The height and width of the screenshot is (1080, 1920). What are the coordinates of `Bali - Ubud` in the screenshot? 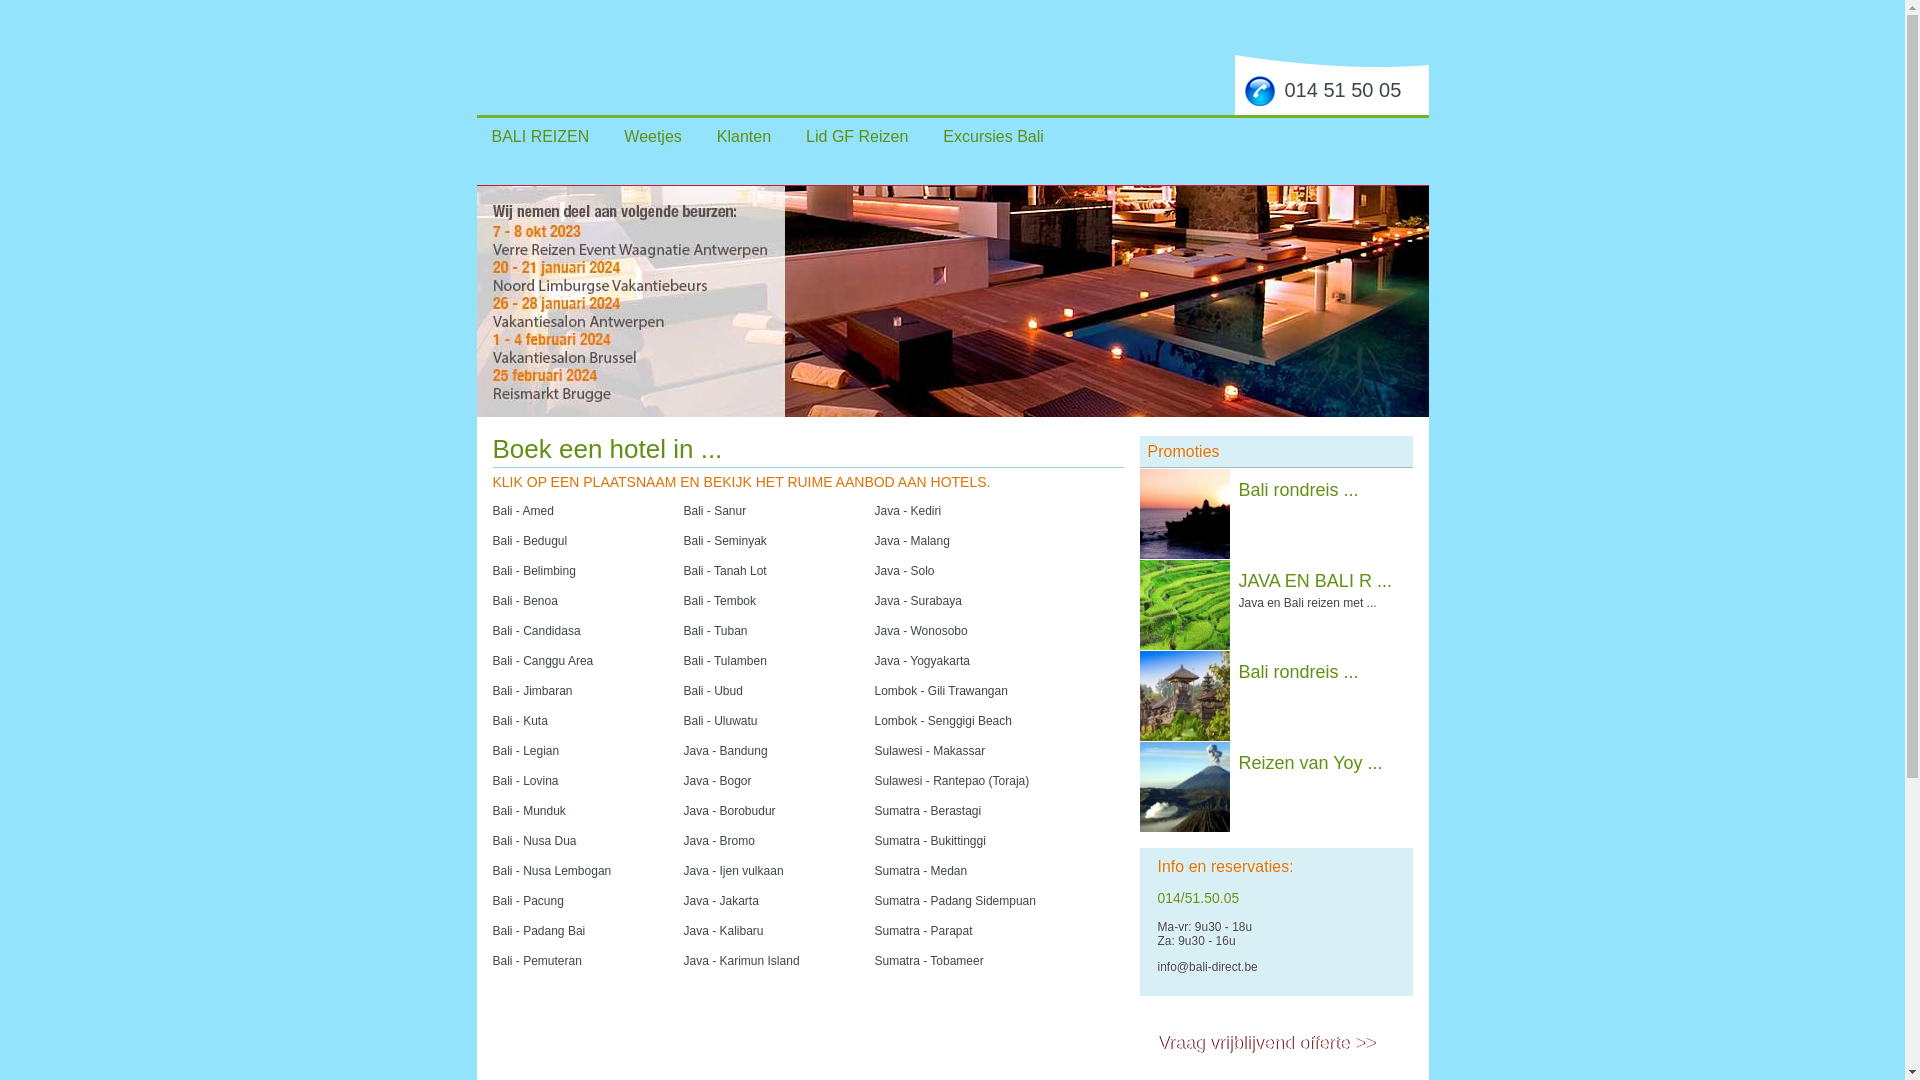 It's located at (714, 690).